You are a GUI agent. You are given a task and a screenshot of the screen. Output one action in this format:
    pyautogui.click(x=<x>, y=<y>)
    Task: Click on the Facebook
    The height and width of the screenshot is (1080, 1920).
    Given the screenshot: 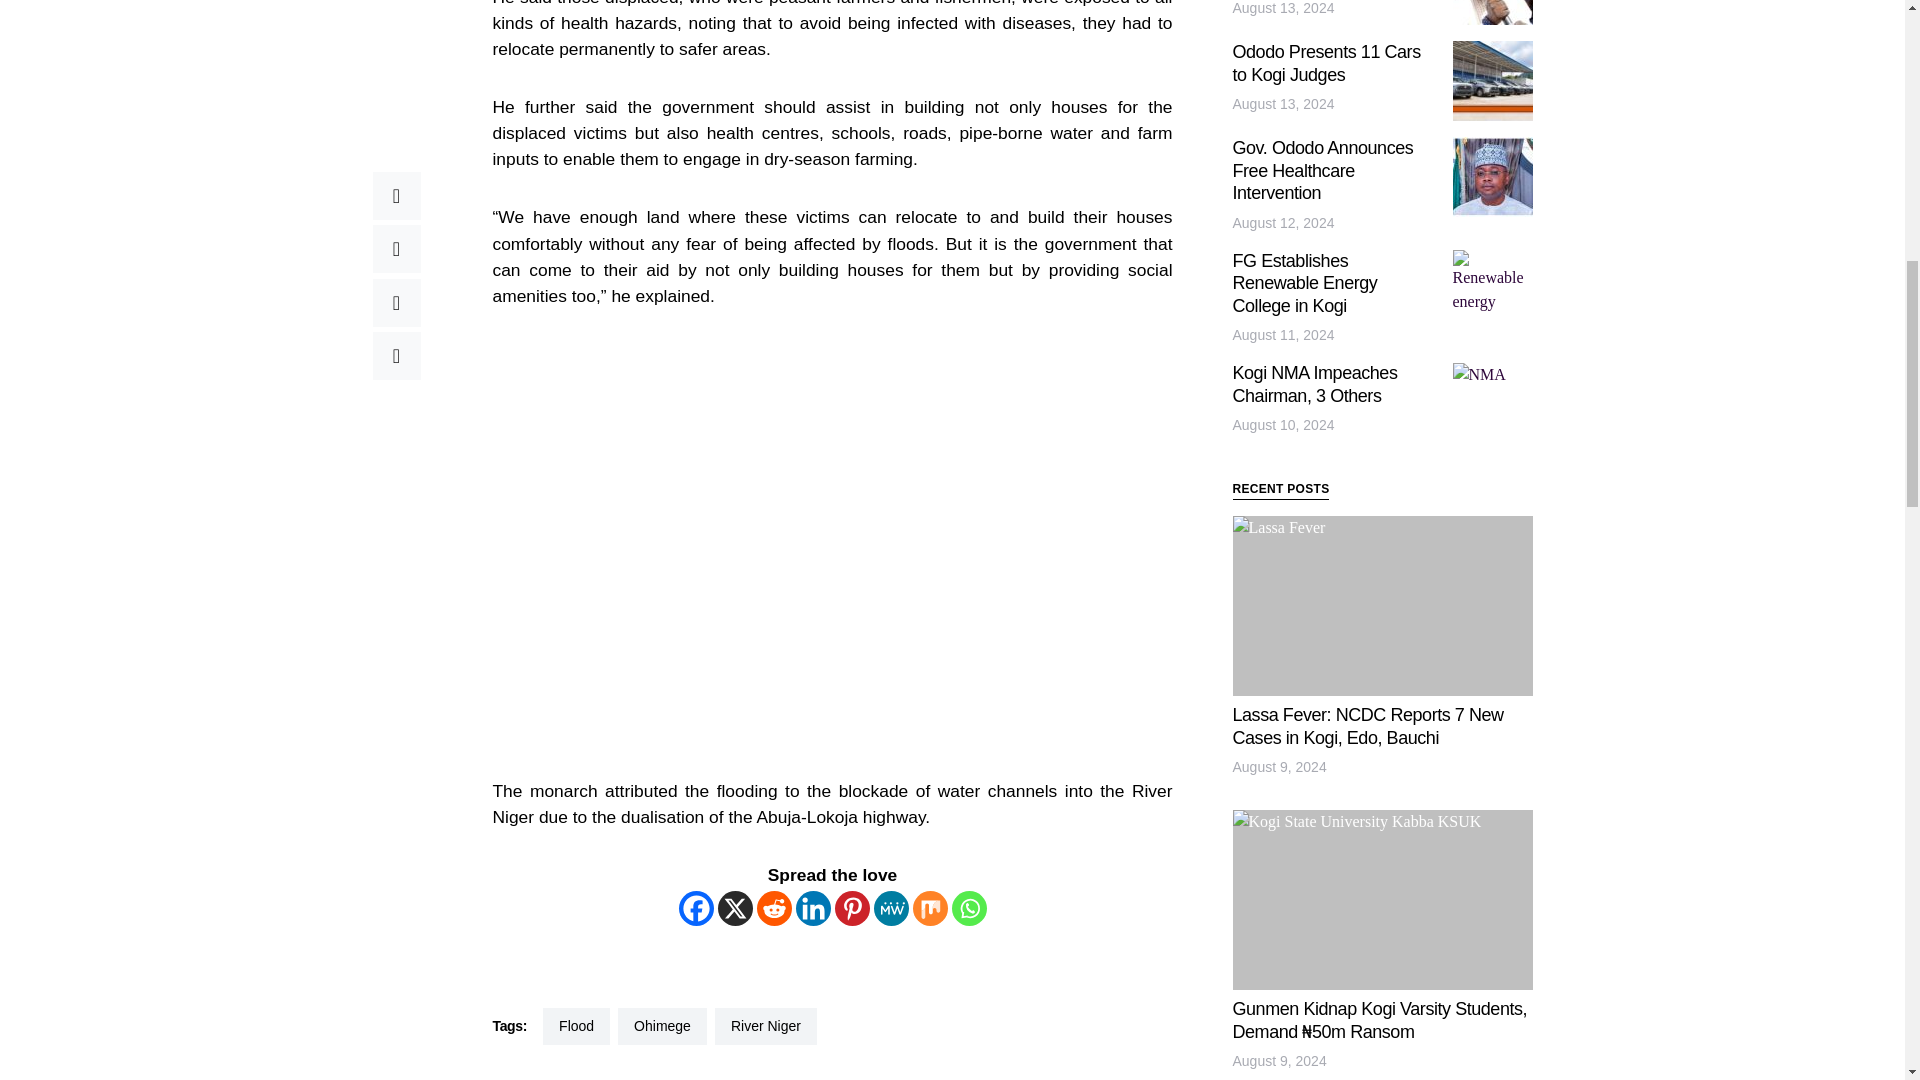 What is the action you would take?
    pyautogui.click(x=694, y=908)
    